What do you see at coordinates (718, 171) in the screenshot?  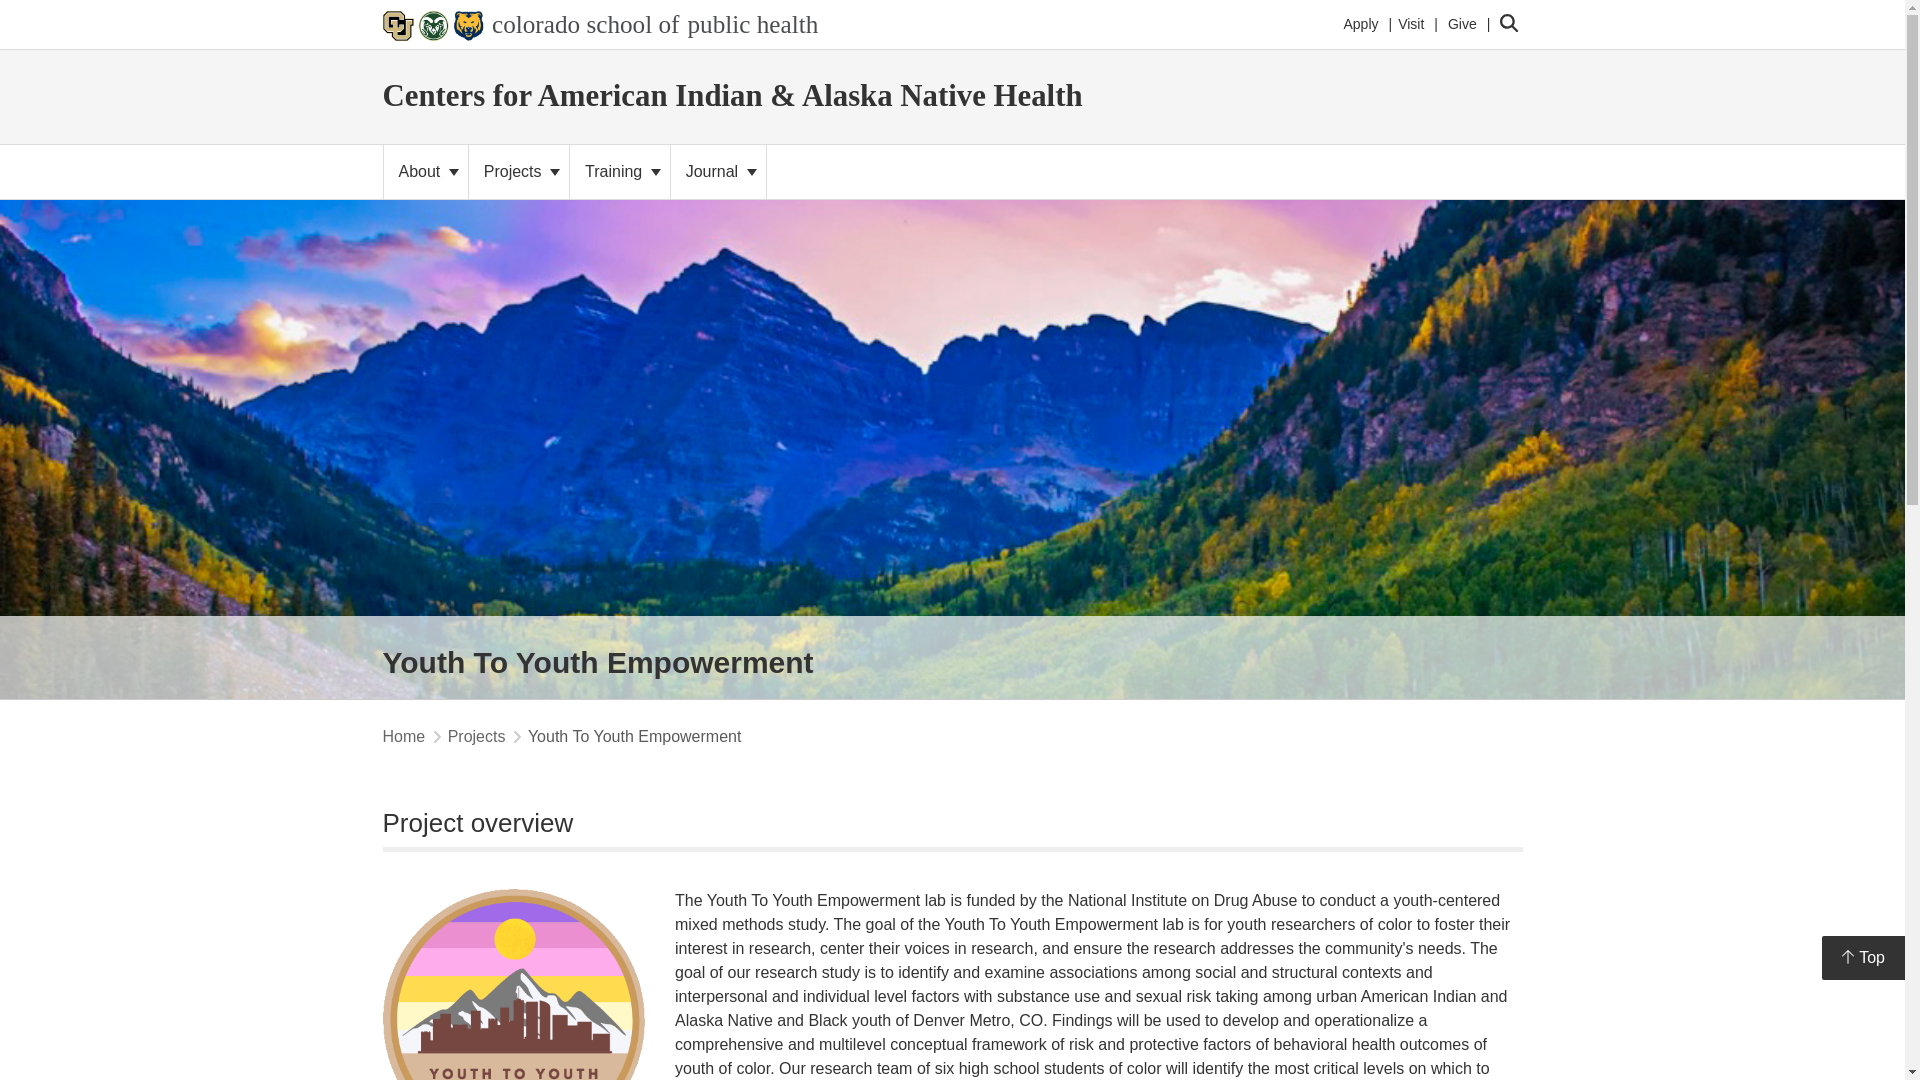 I see `Y2YE-logo` at bounding box center [718, 171].